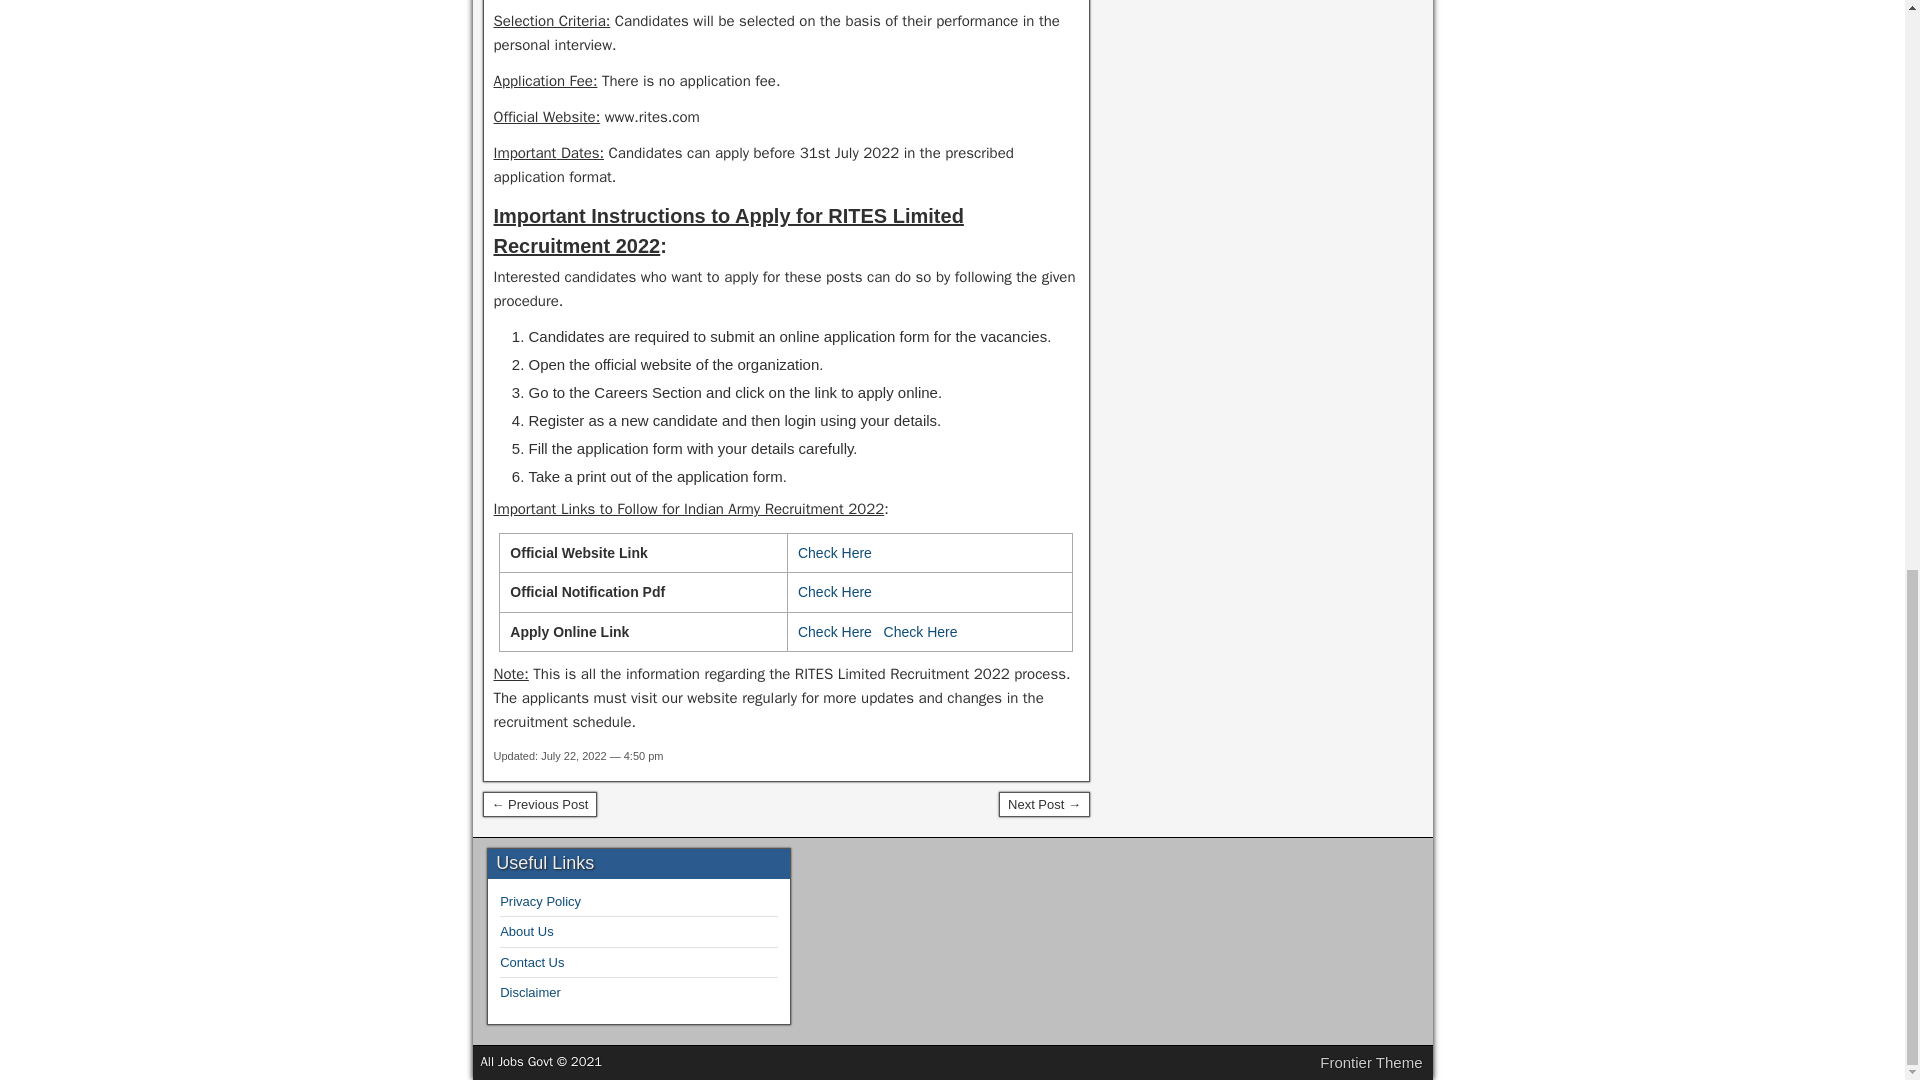  I want to click on Contact Us, so click(532, 962).